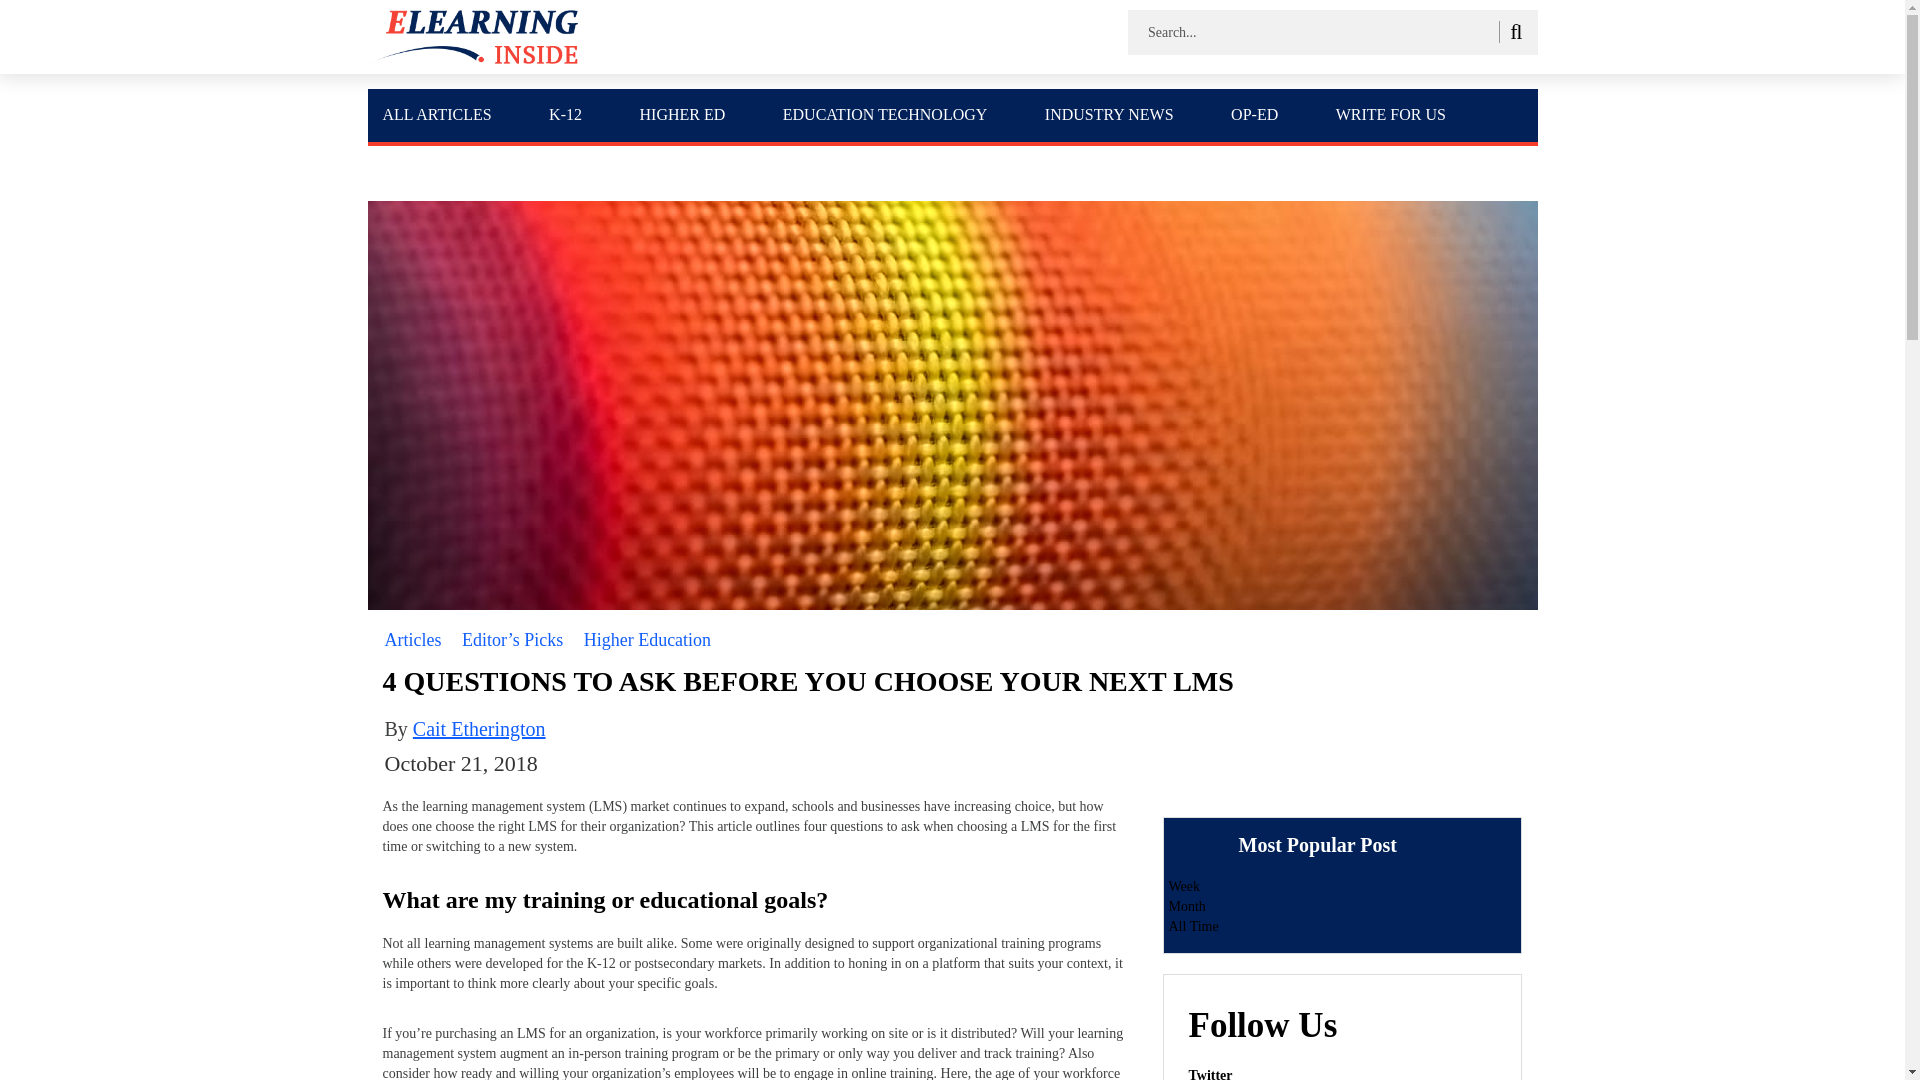 This screenshot has height=1080, width=1920. I want to click on K-12, so click(565, 114).